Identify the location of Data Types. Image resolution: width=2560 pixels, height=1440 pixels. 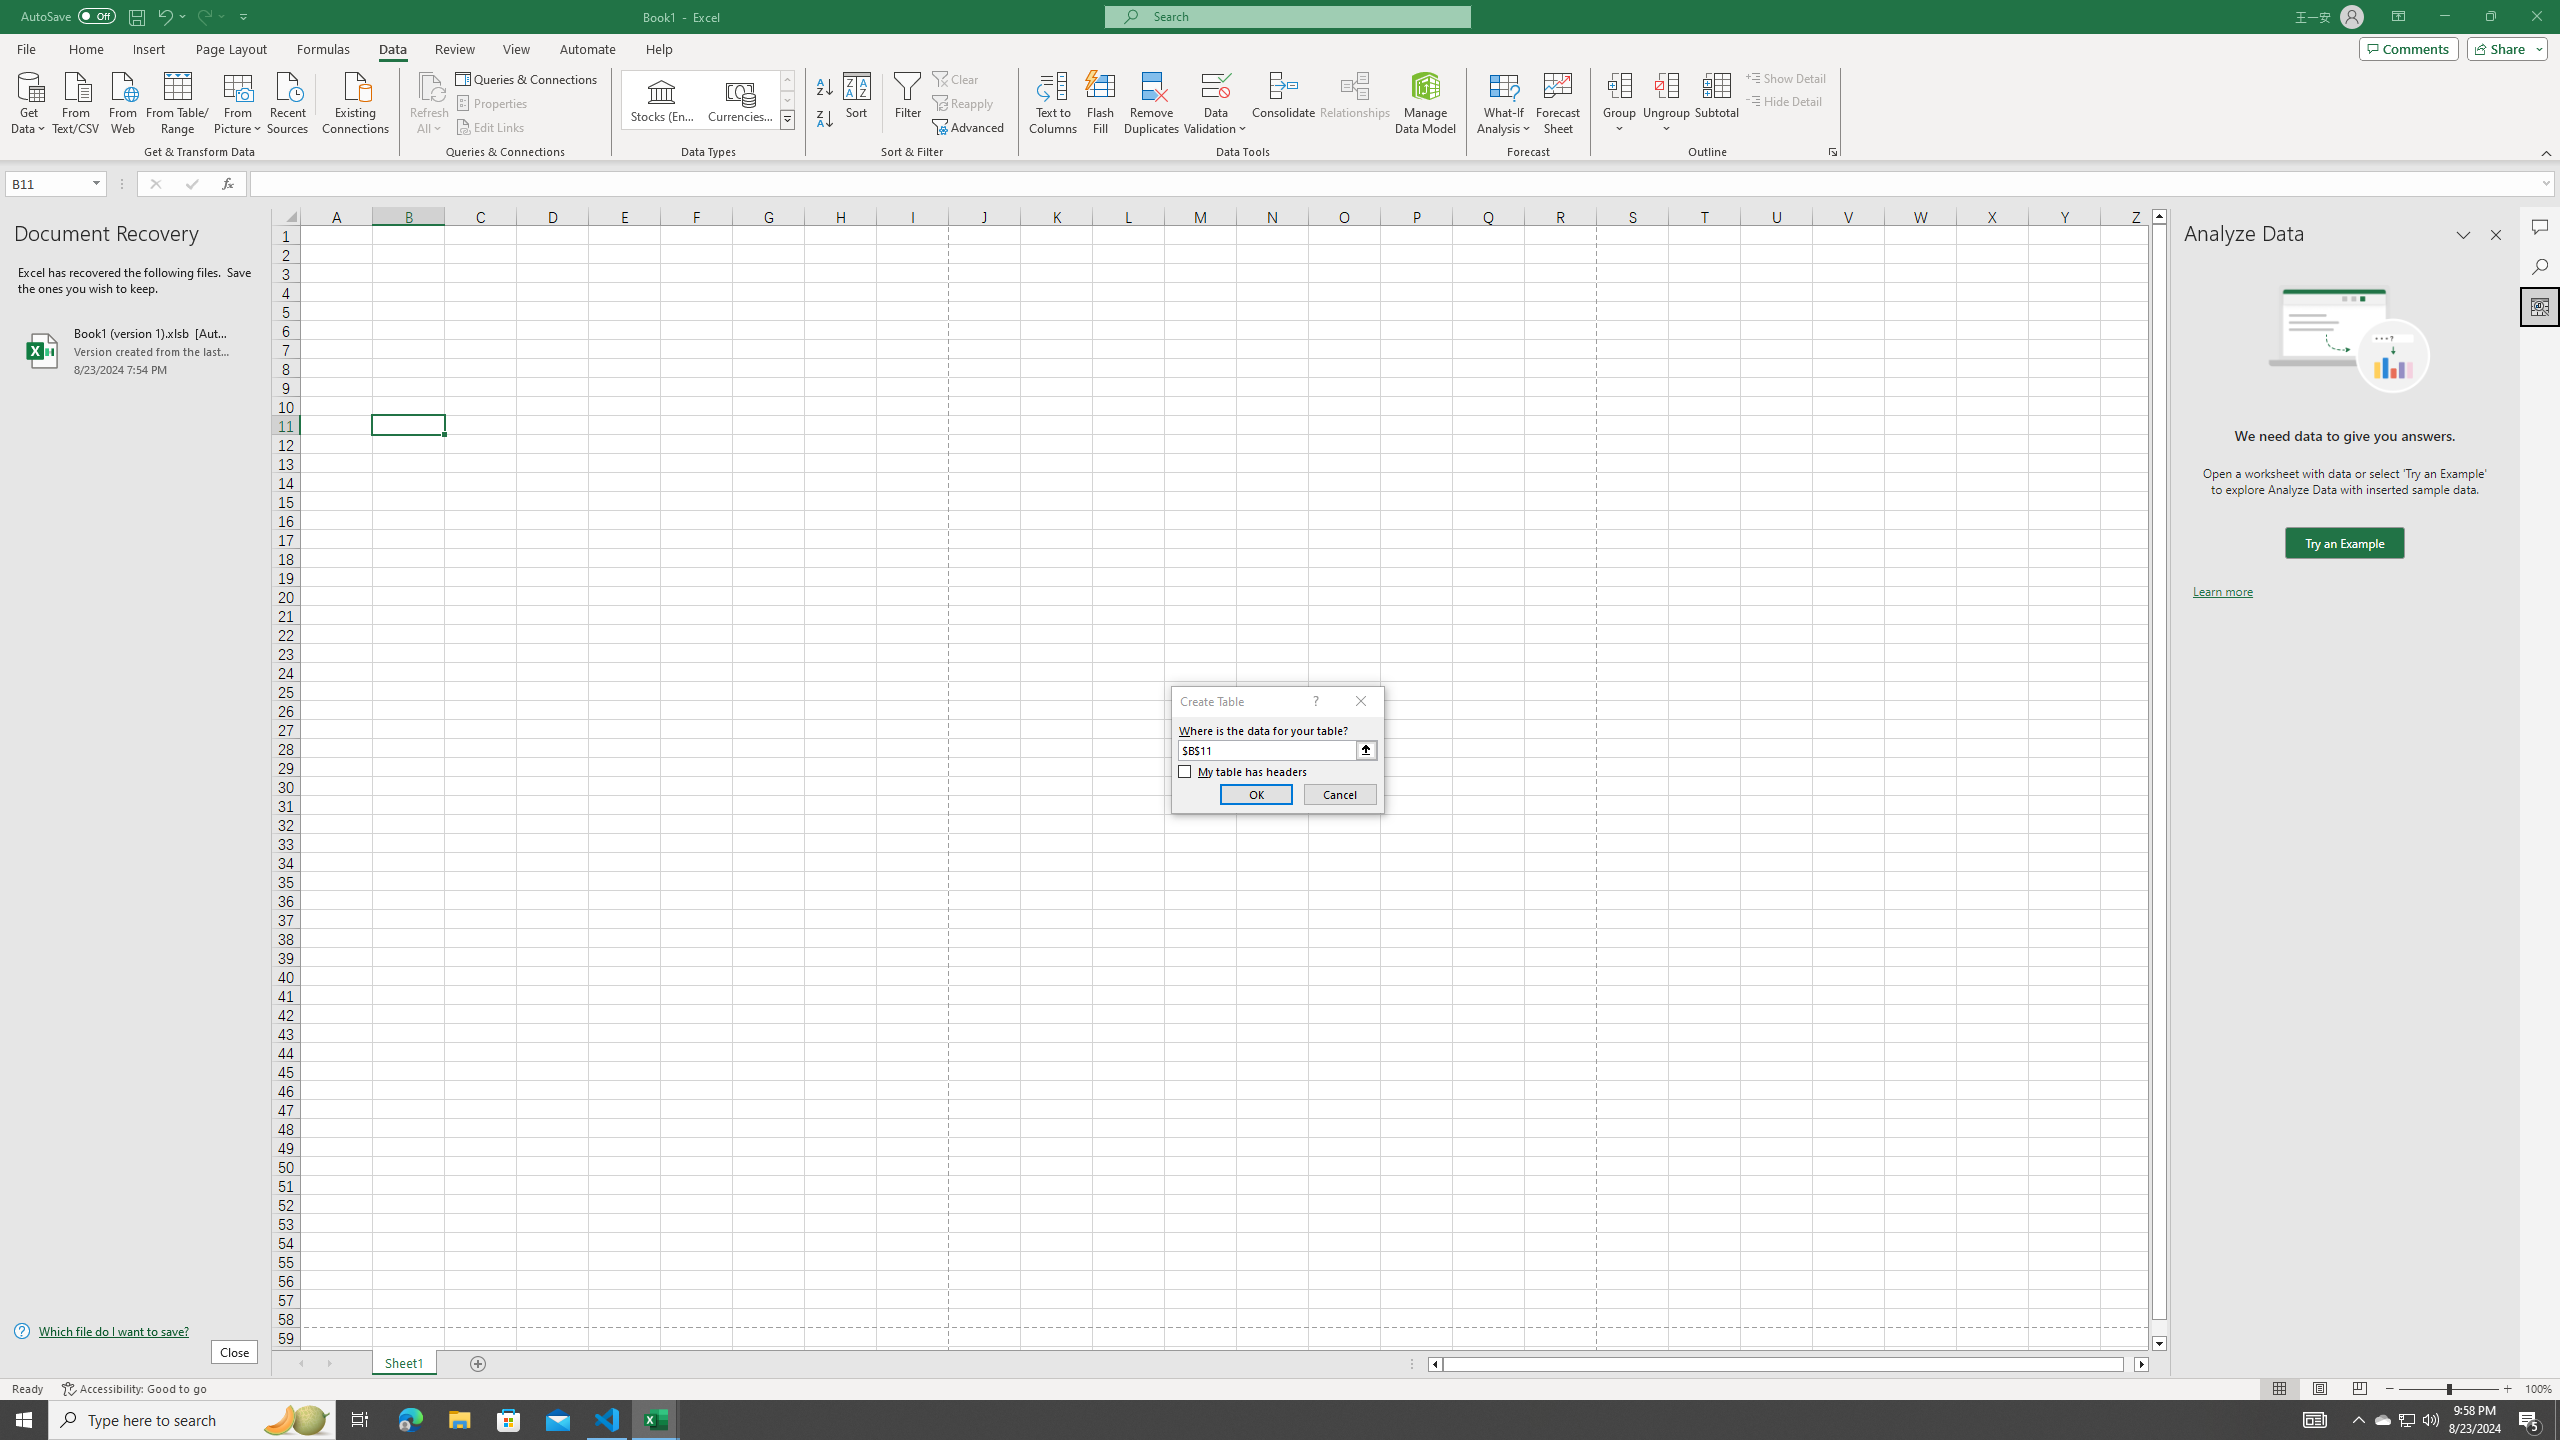
(788, 119).